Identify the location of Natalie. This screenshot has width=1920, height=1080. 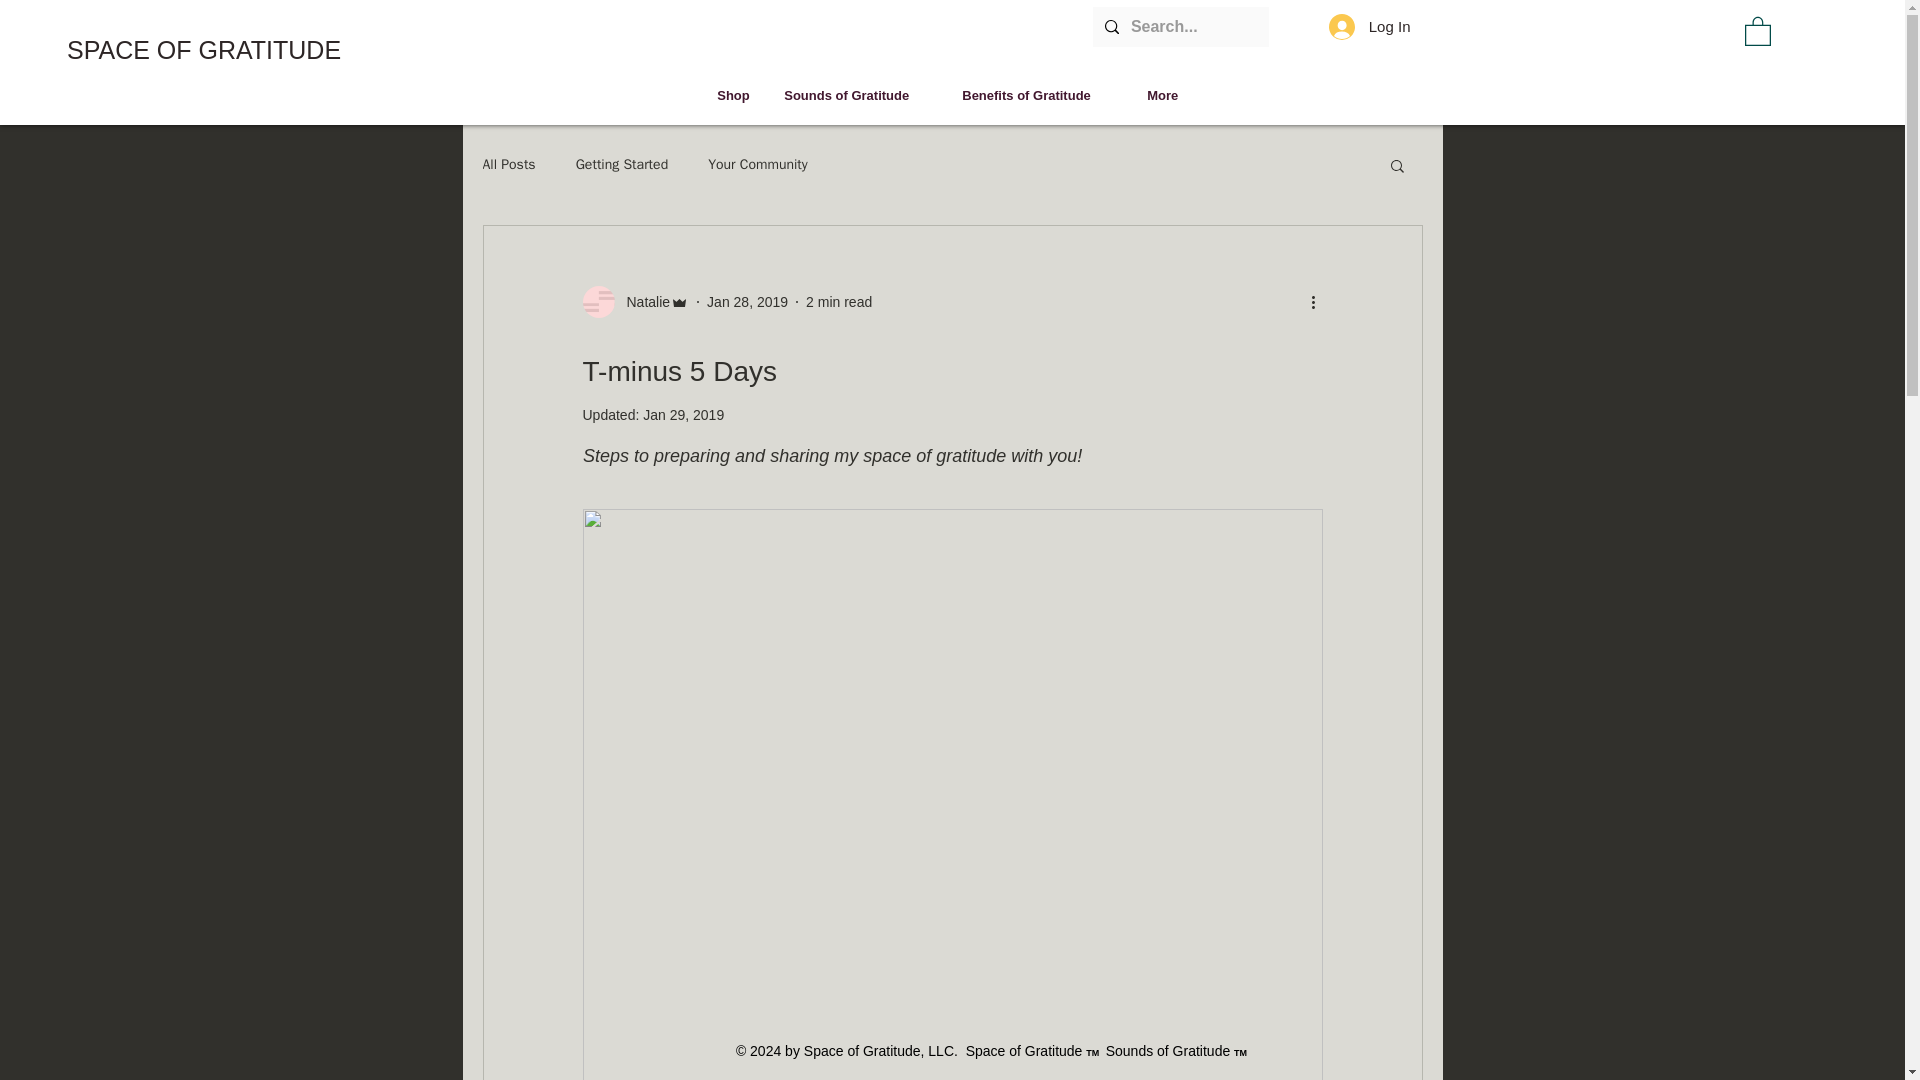
(635, 302).